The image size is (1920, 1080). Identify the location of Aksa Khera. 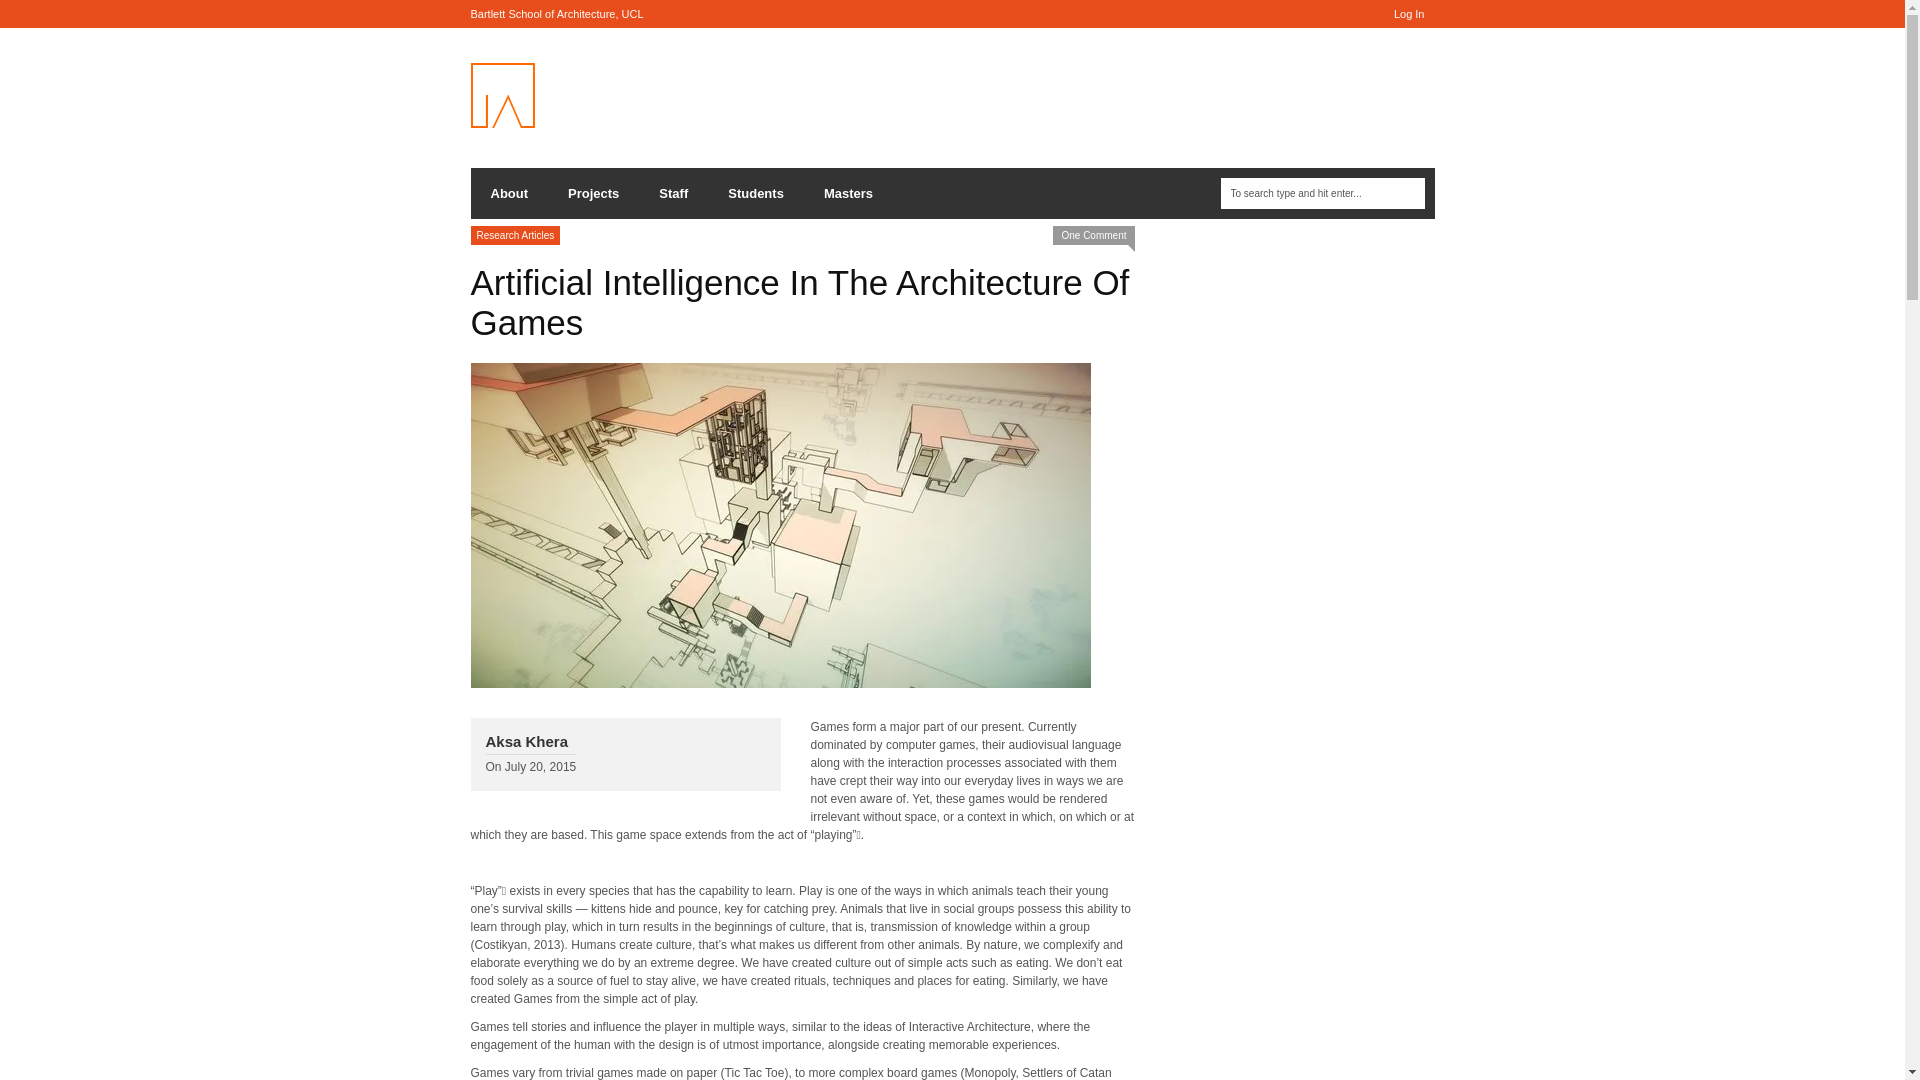
(526, 741).